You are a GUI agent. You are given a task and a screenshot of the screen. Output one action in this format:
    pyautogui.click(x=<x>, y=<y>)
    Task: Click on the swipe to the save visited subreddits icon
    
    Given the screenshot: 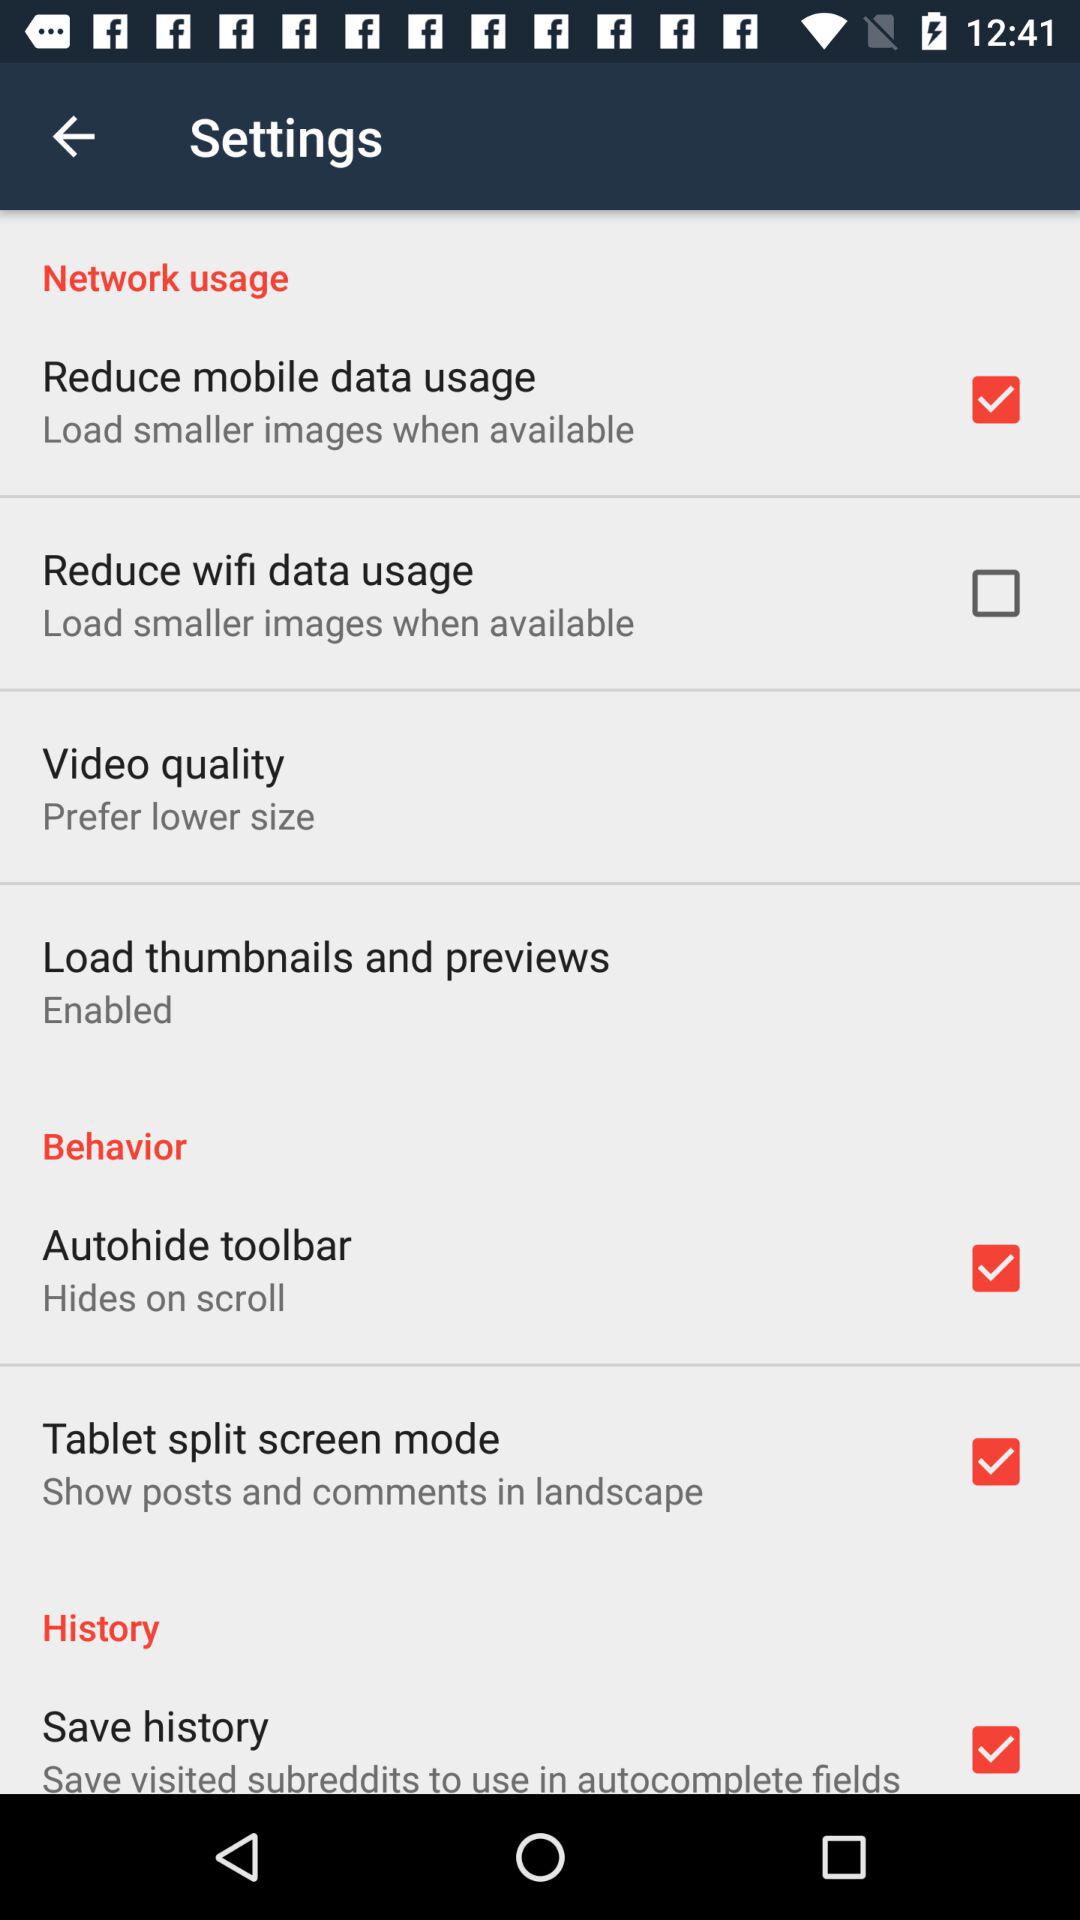 What is the action you would take?
    pyautogui.click(x=471, y=1773)
    